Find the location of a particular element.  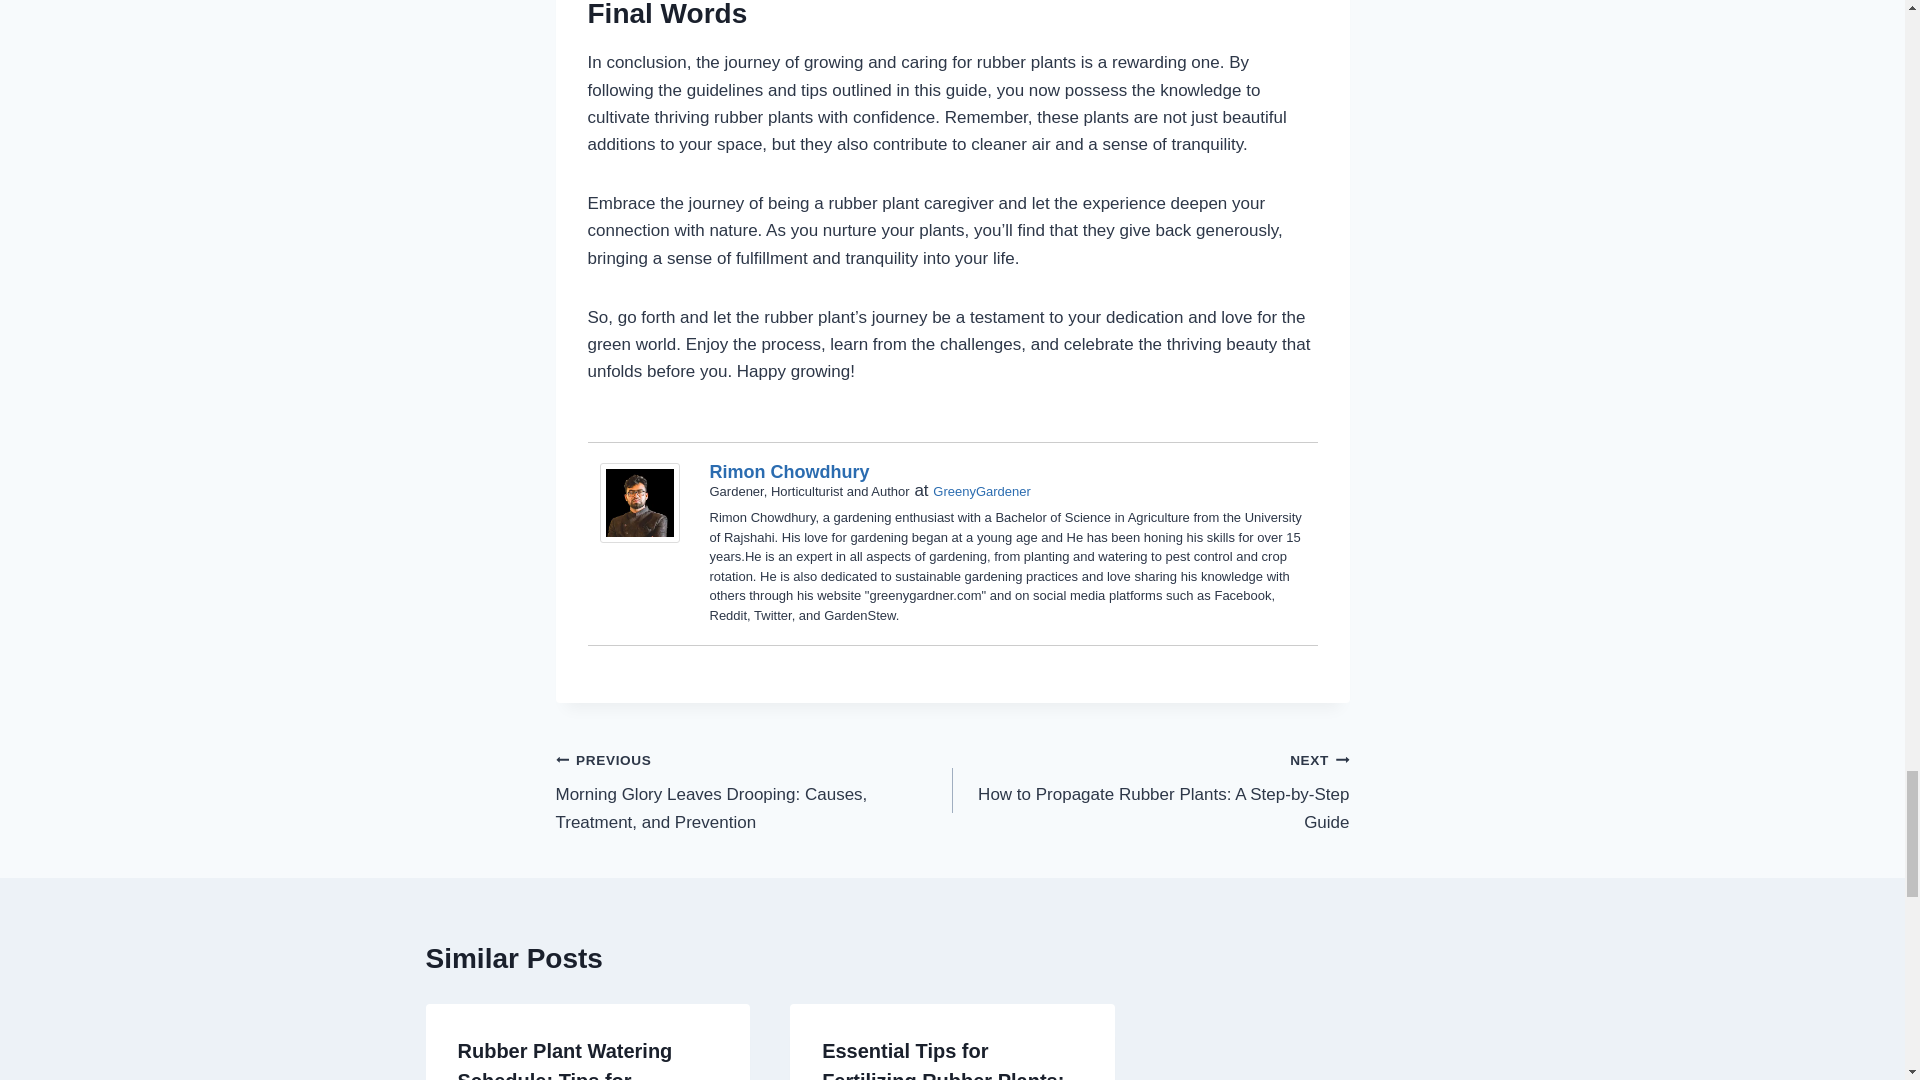

GreenyGardener is located at coordinates (982, 490).